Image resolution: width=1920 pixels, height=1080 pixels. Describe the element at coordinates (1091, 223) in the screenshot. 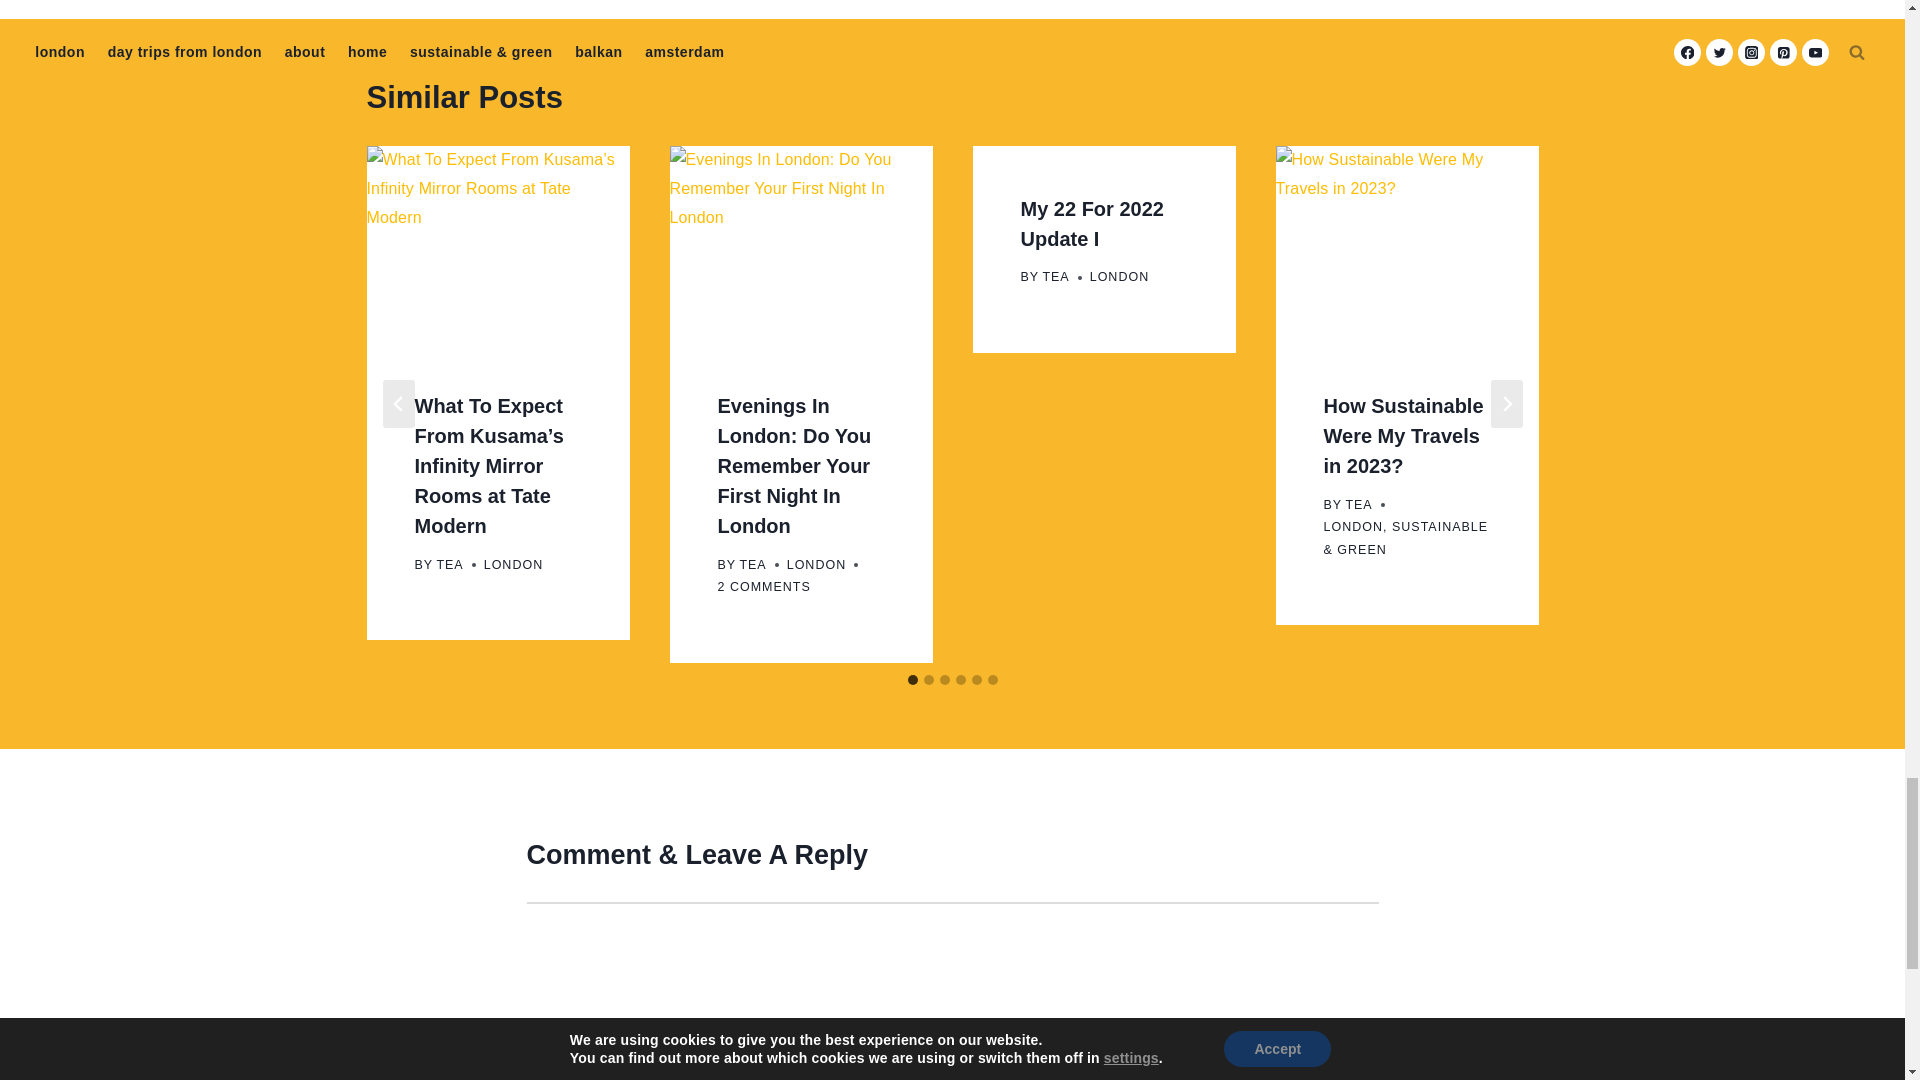

I see `My 22 For 2022 Update I` at that location.